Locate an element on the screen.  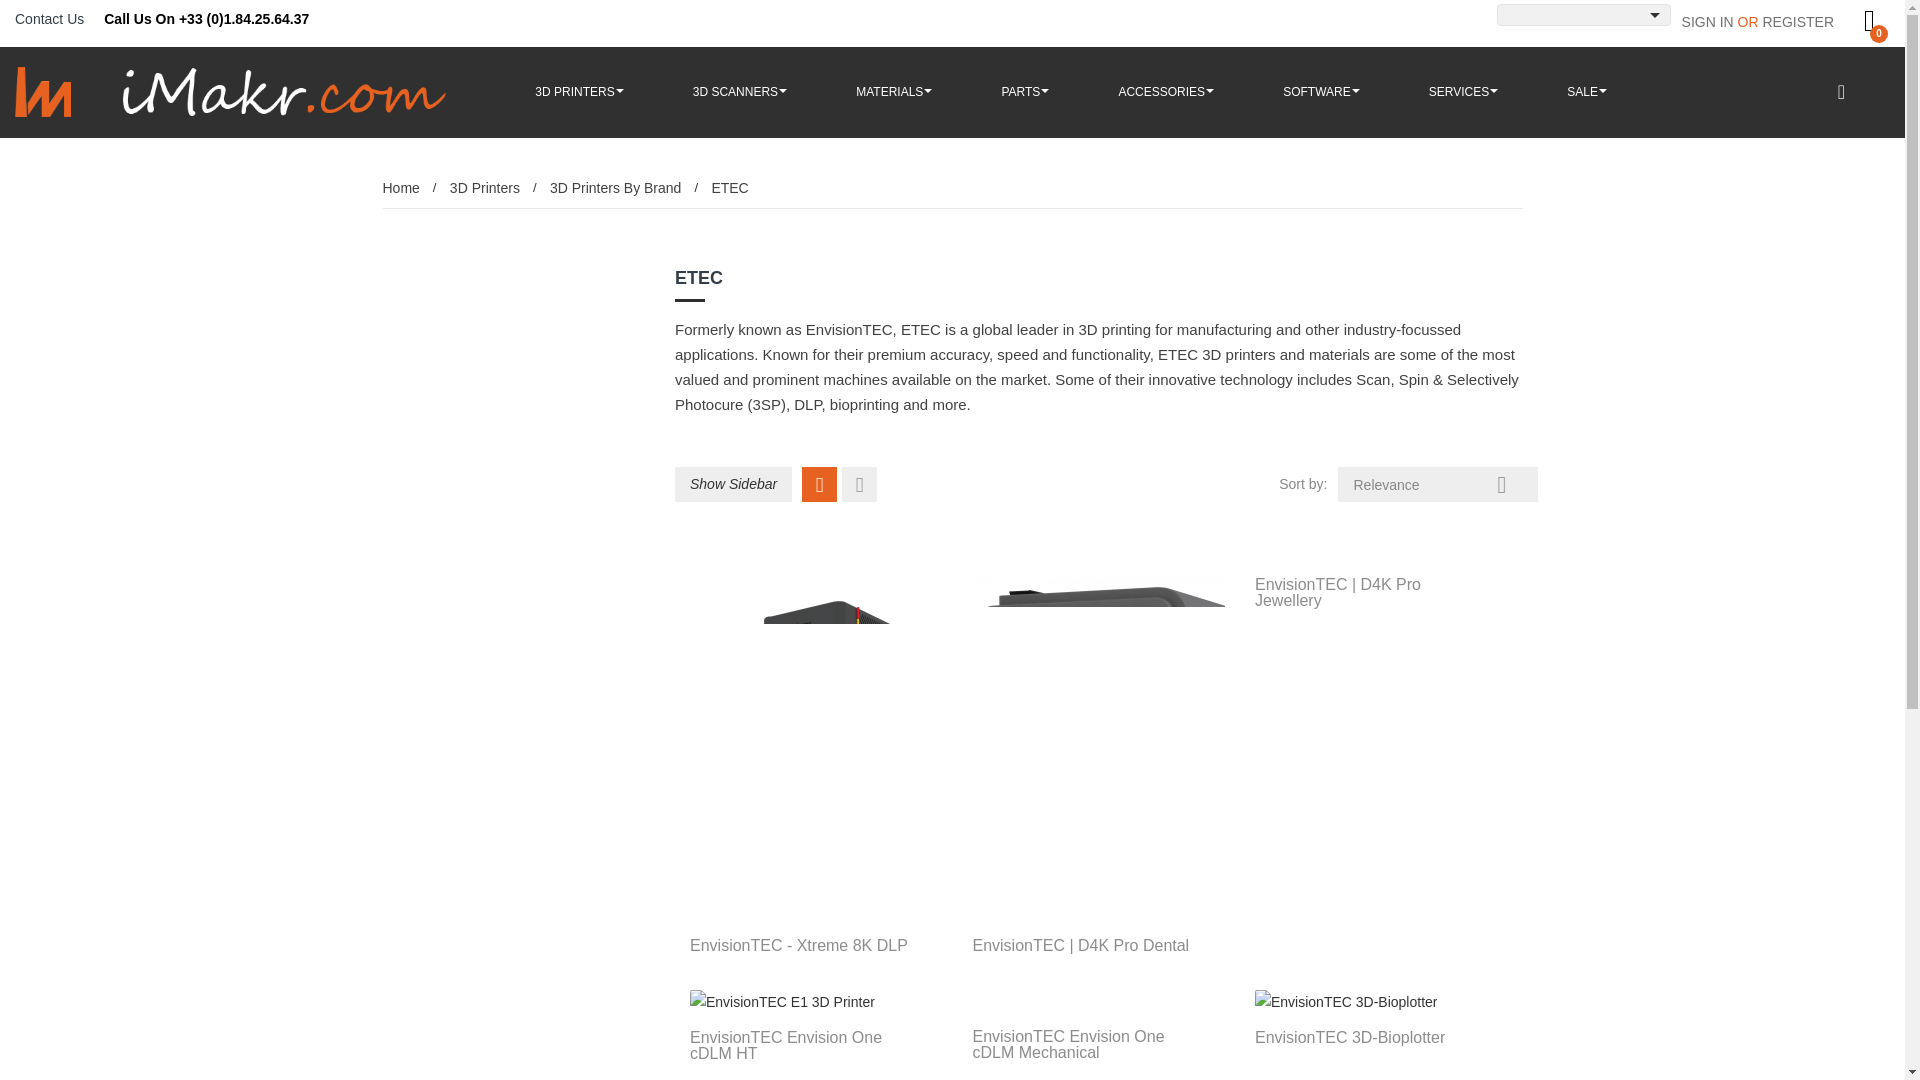
3D PRINTERS is located at coordinates (578, 92).